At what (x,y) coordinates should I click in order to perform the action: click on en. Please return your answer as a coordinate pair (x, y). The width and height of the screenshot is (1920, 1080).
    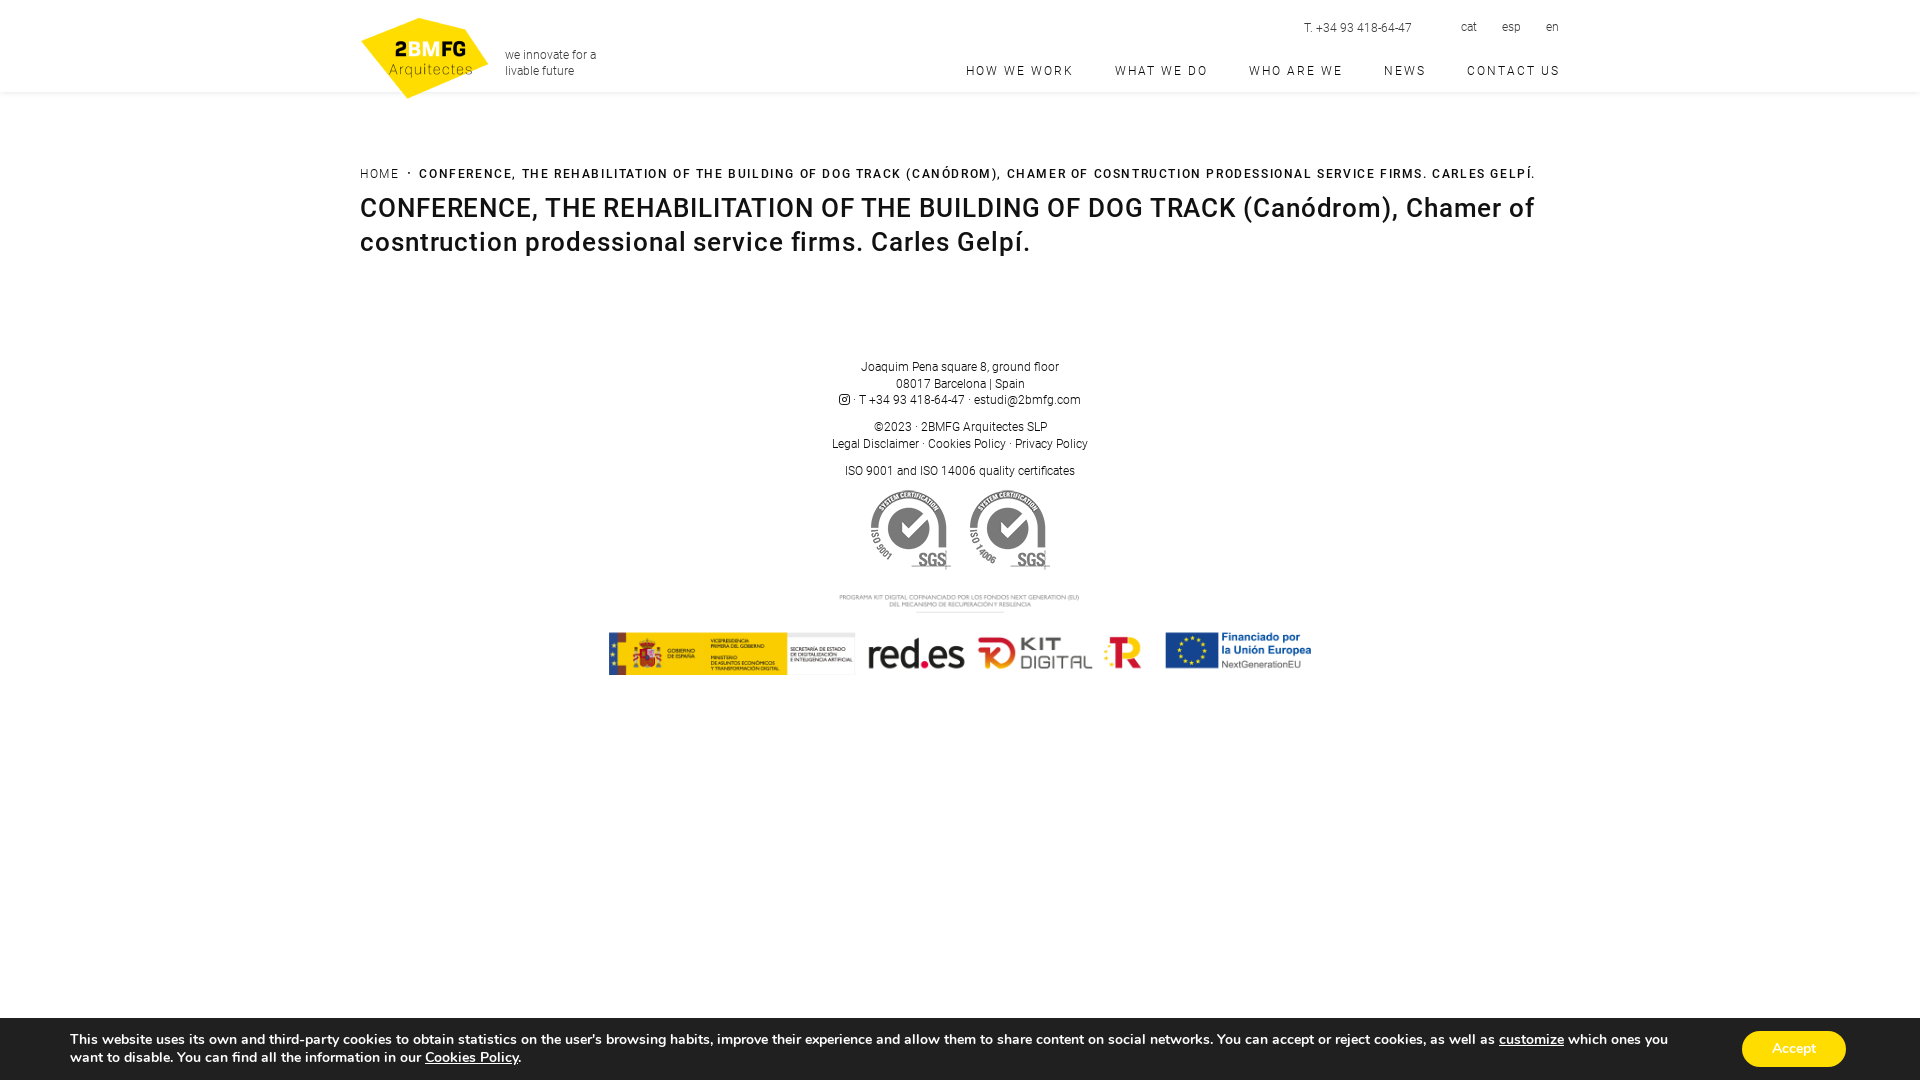
    Looking at the image, I should click on (1552, 26).